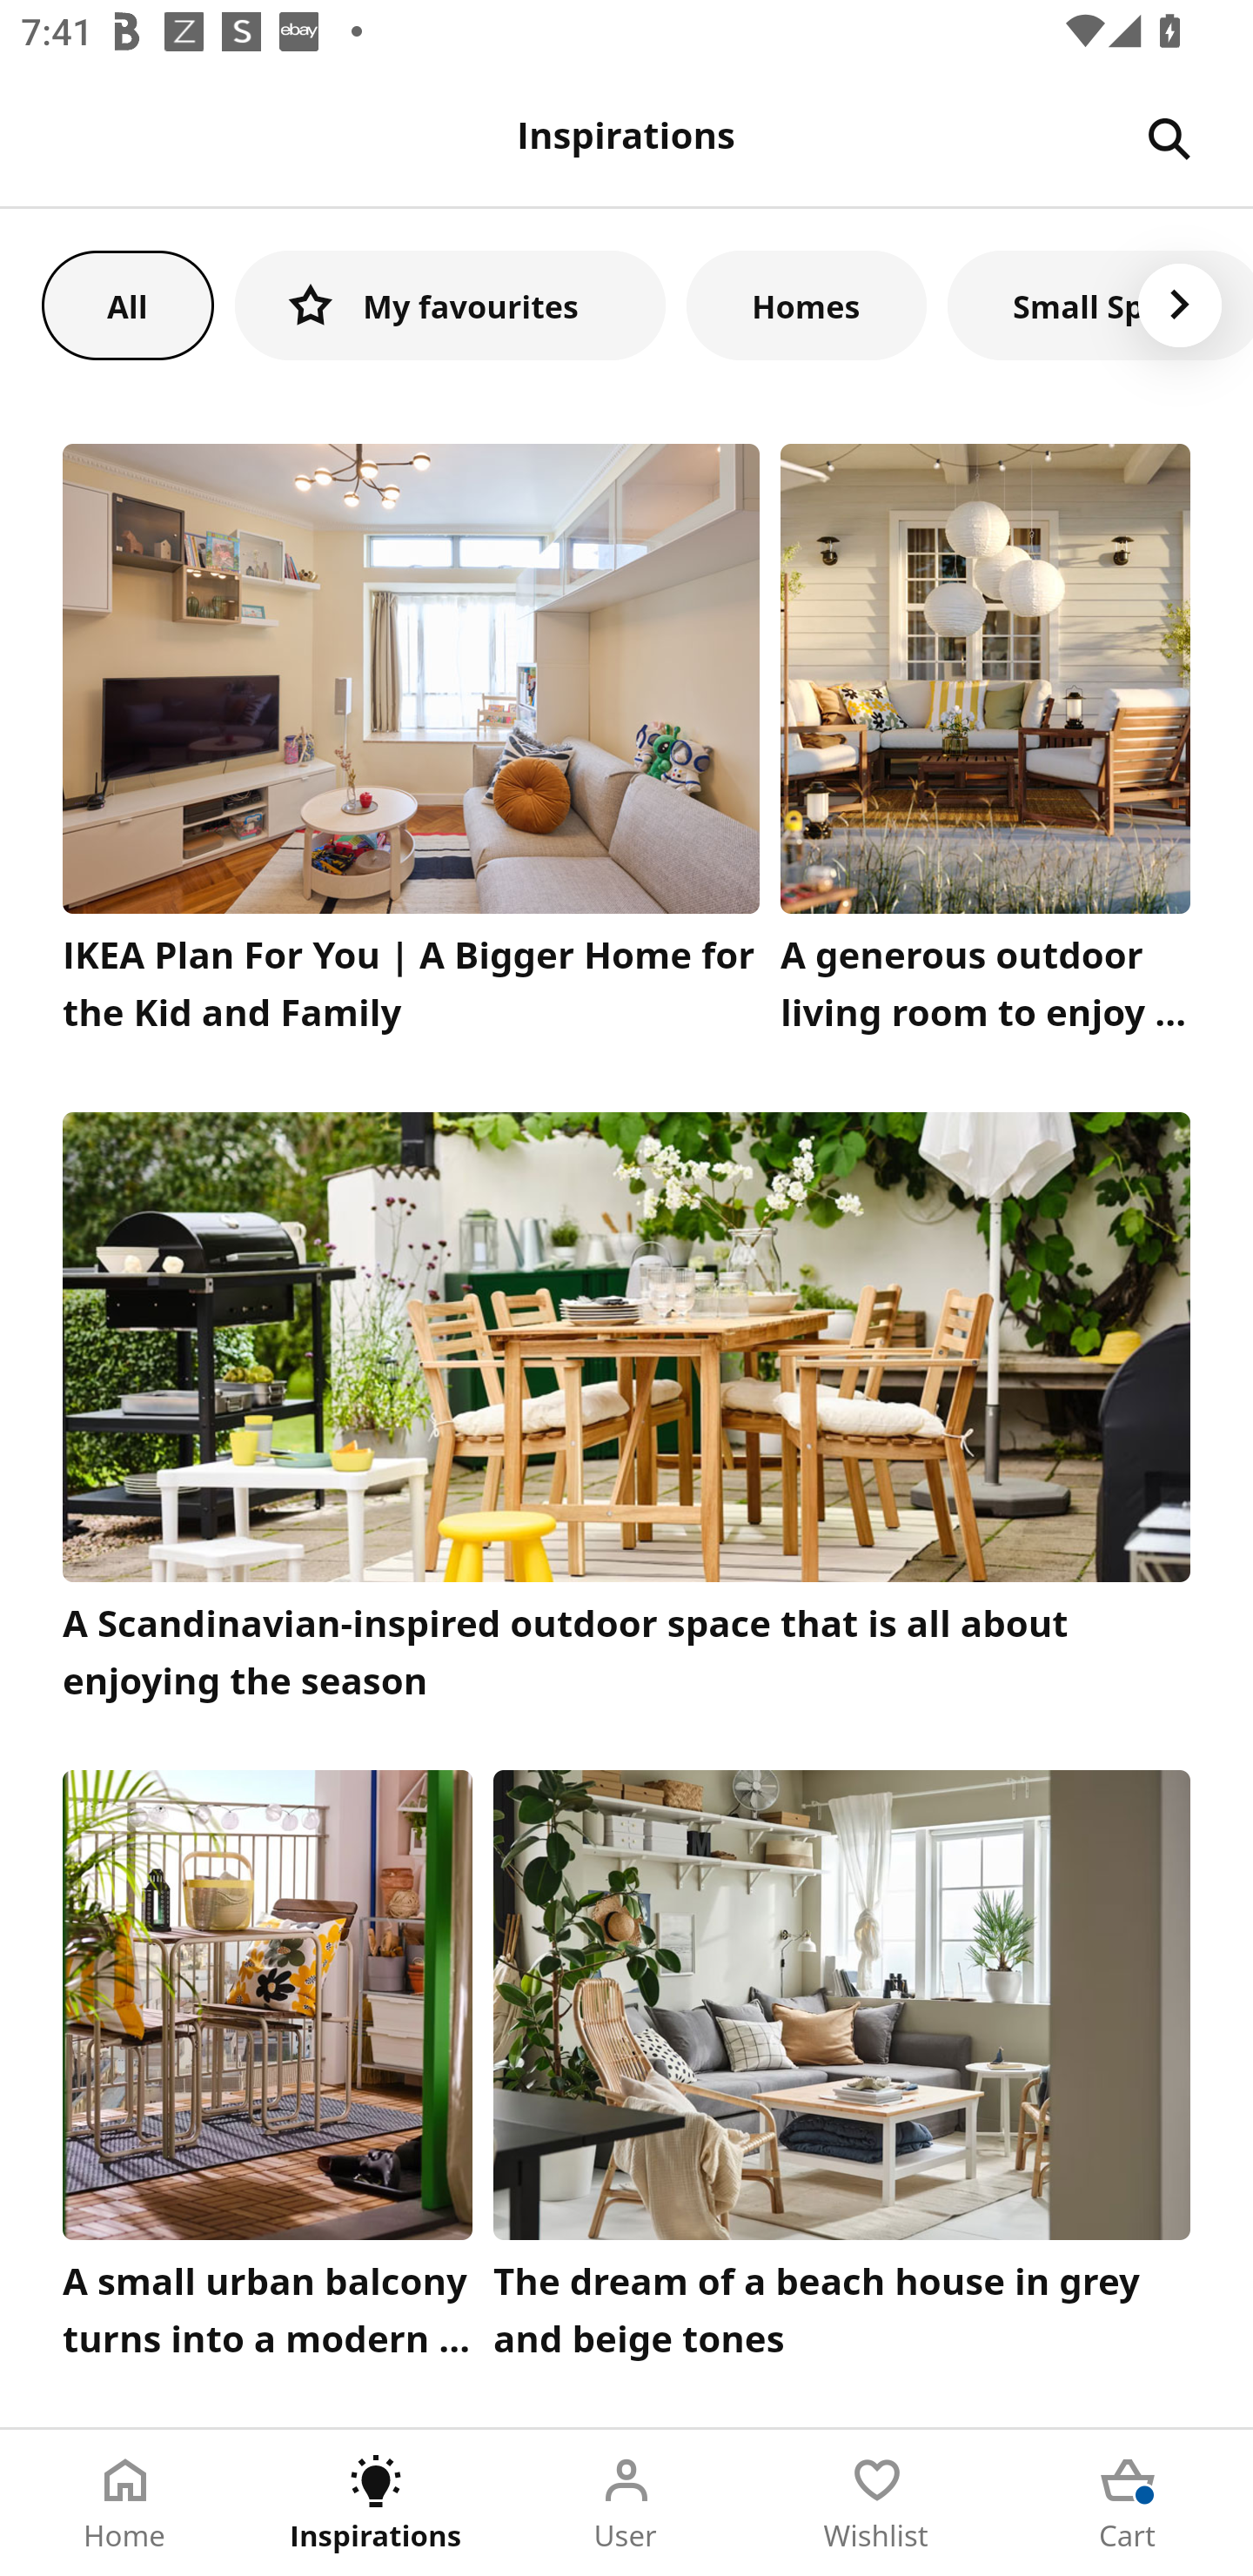  I want to click on The dream of a beach house in grey and beige tones, so click(842, 2072).